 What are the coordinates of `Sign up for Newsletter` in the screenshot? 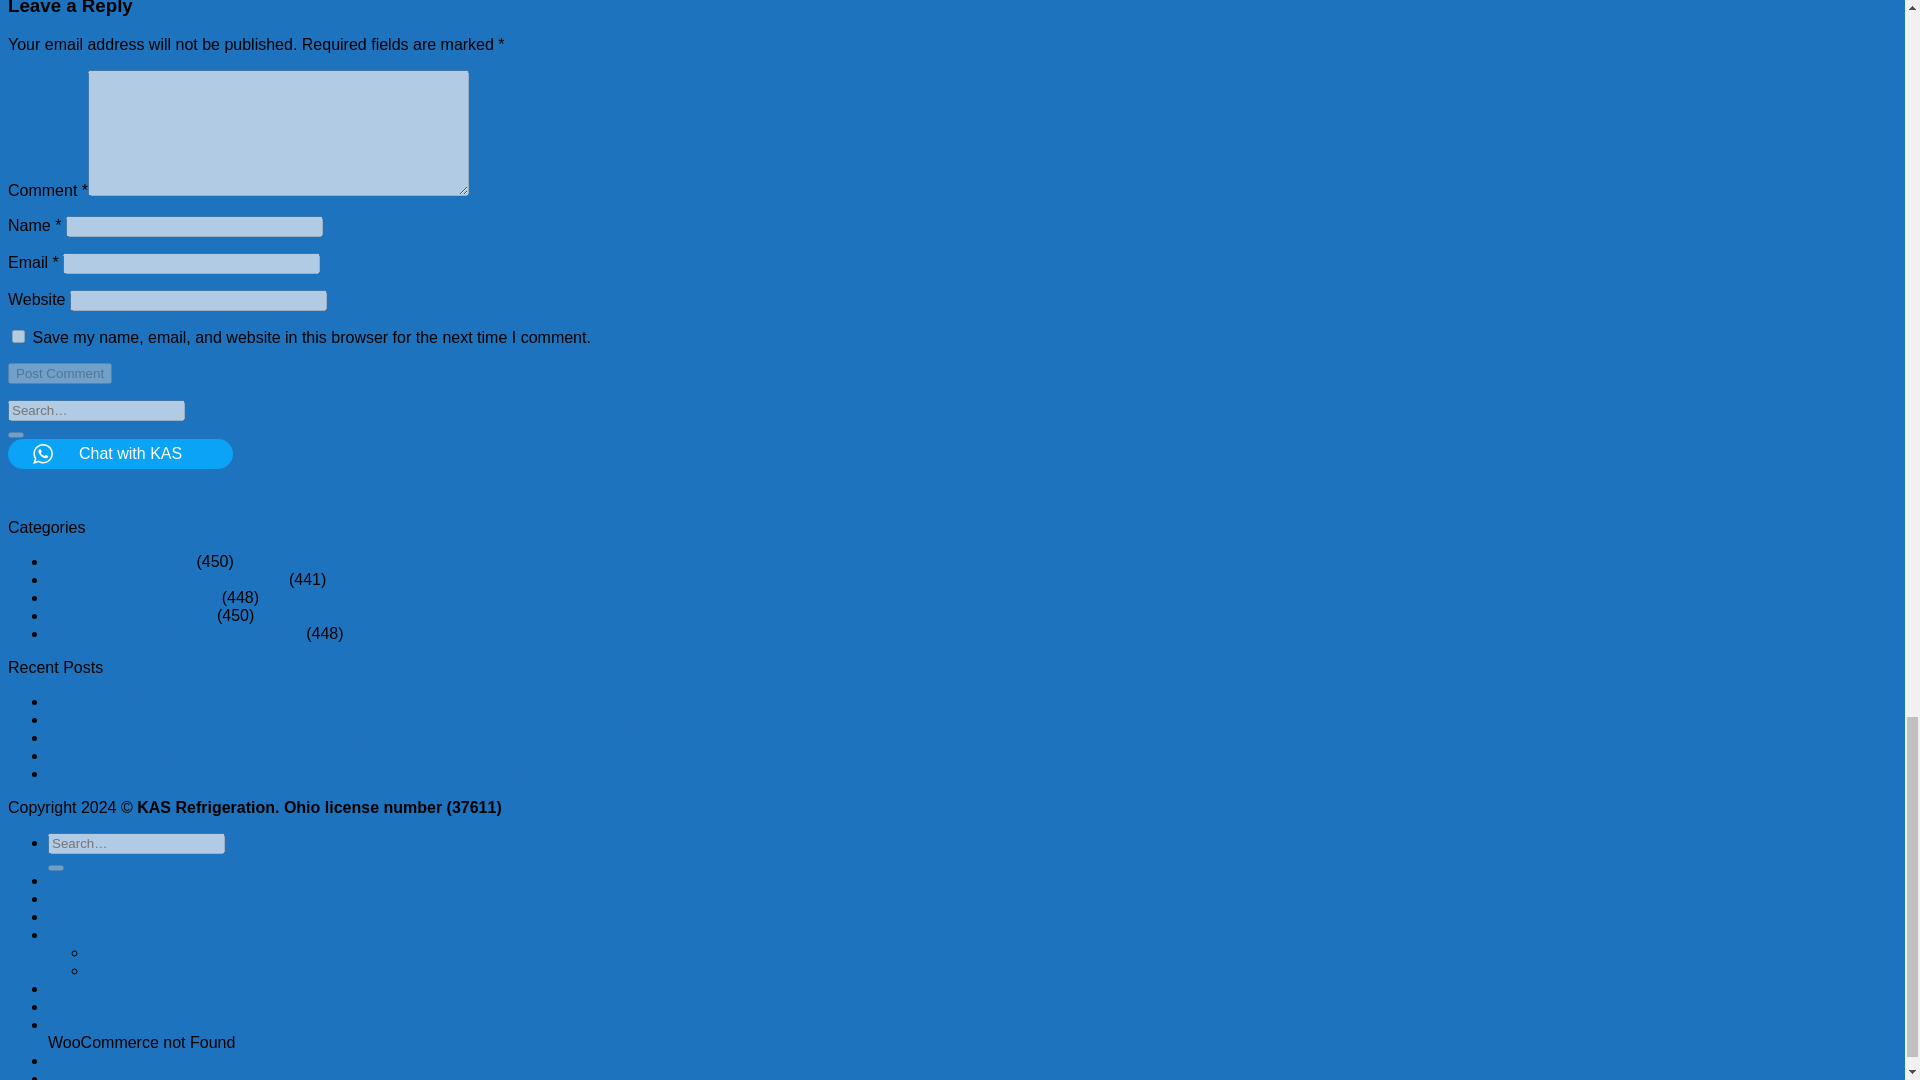 It's located at (88, 1060).